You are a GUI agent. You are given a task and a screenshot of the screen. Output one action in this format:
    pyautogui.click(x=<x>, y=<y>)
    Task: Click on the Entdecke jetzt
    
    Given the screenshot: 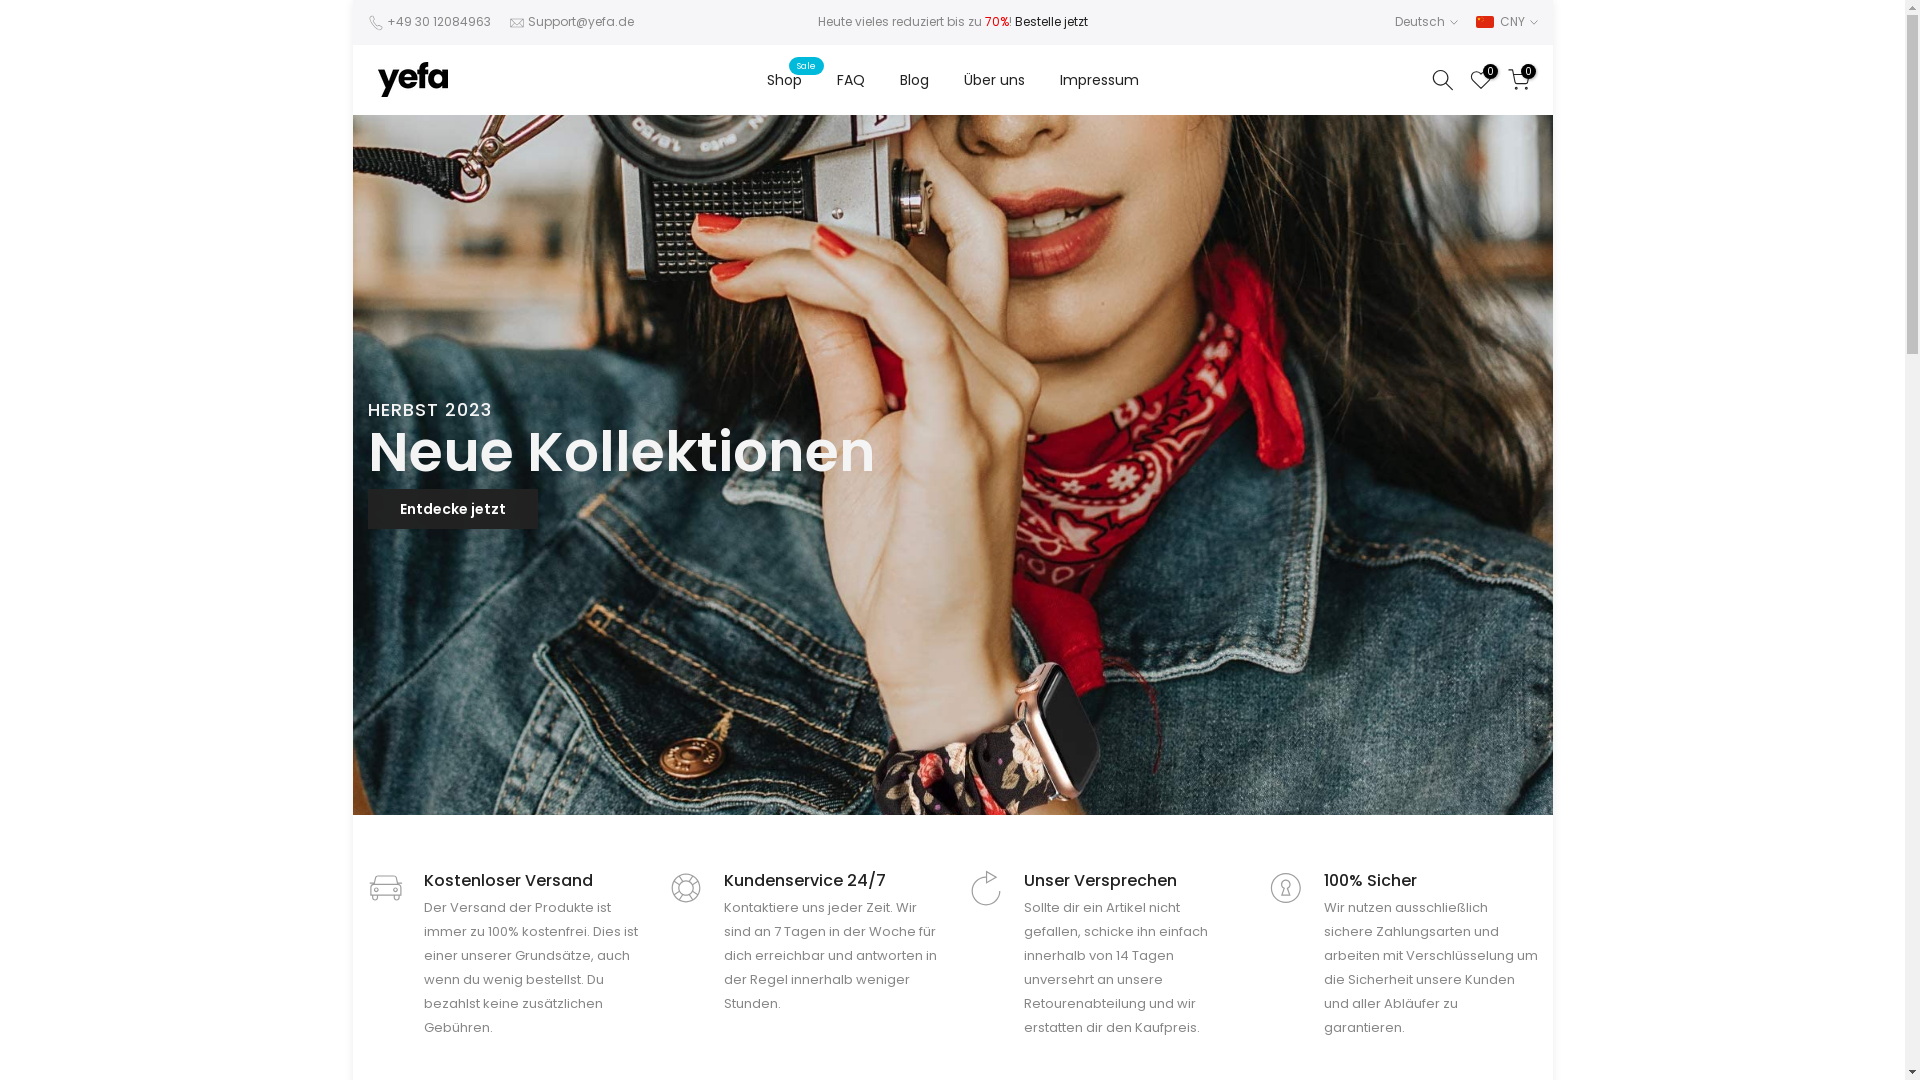 What is the action you would take?
    pyautogui.click(x=453, y=509)
    